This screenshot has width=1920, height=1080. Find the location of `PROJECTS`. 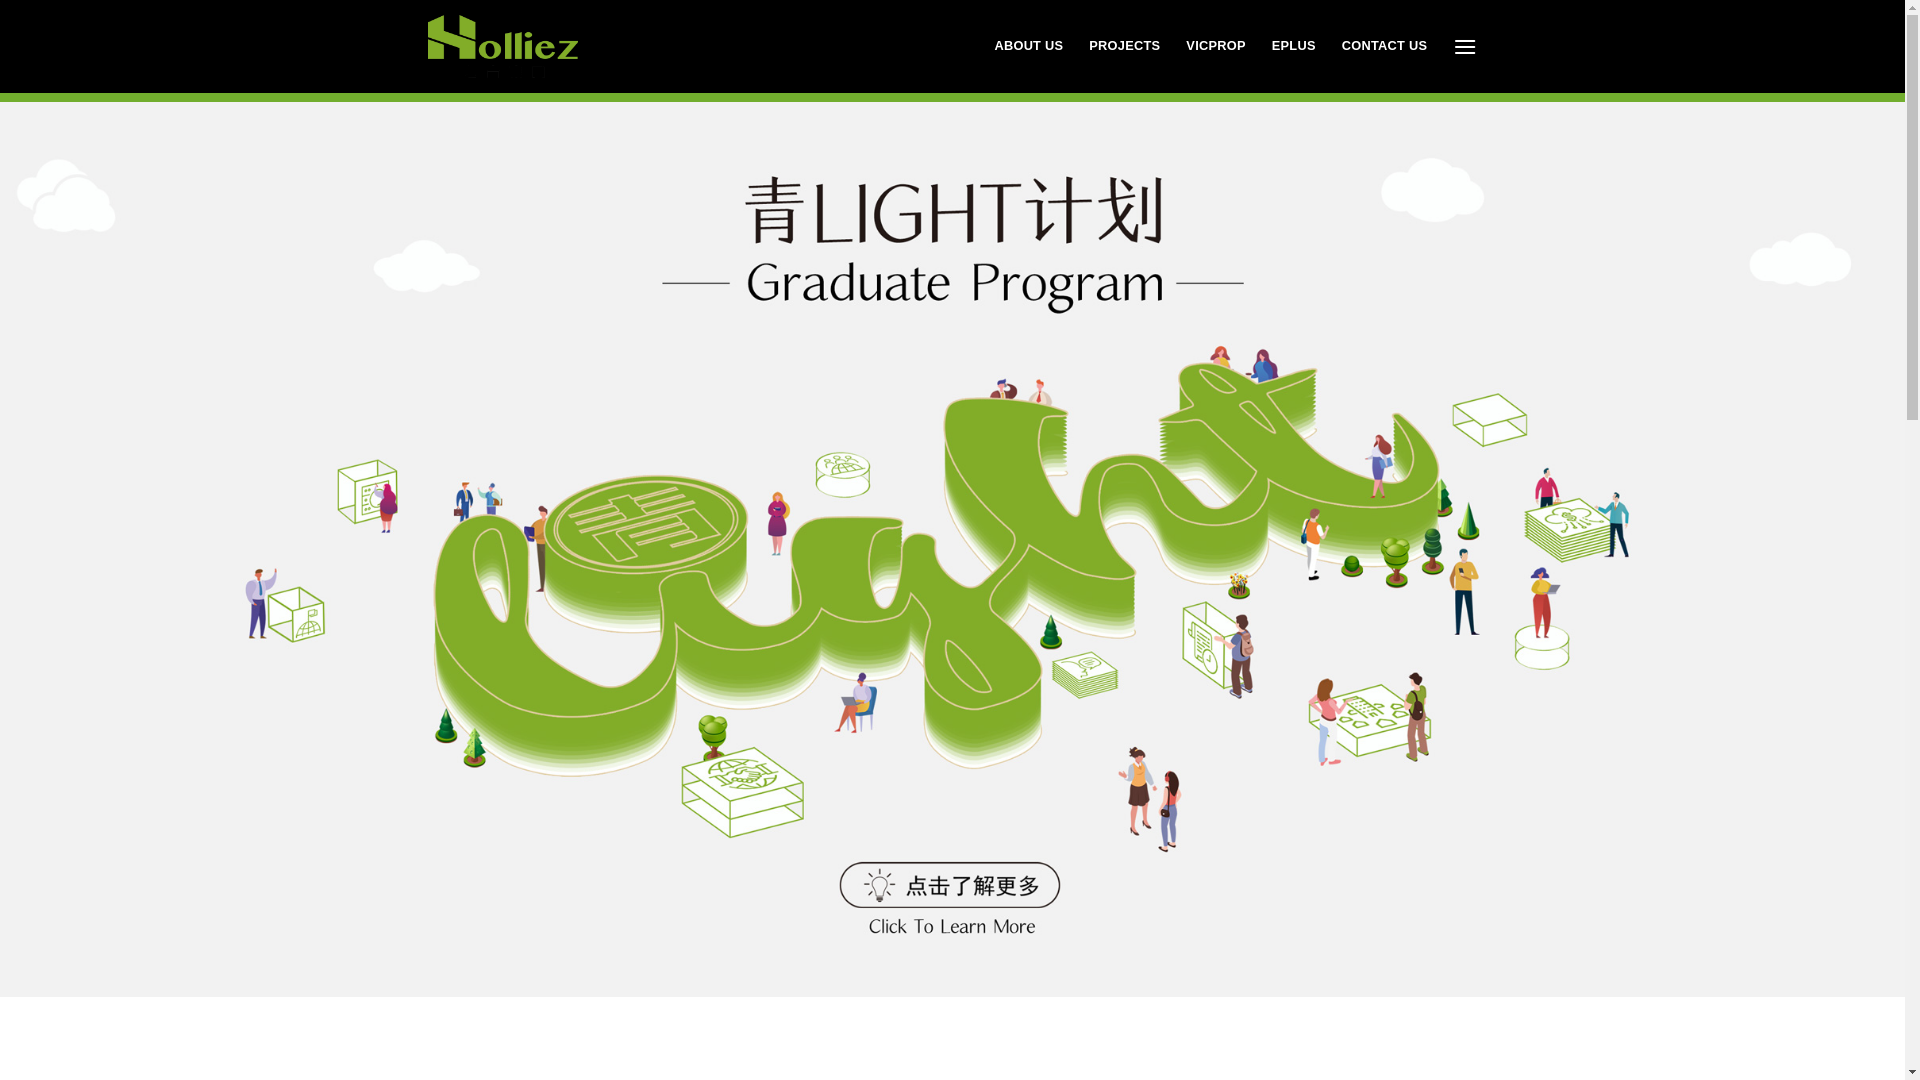

PROJECTS is located at coordinates (1124, 46).